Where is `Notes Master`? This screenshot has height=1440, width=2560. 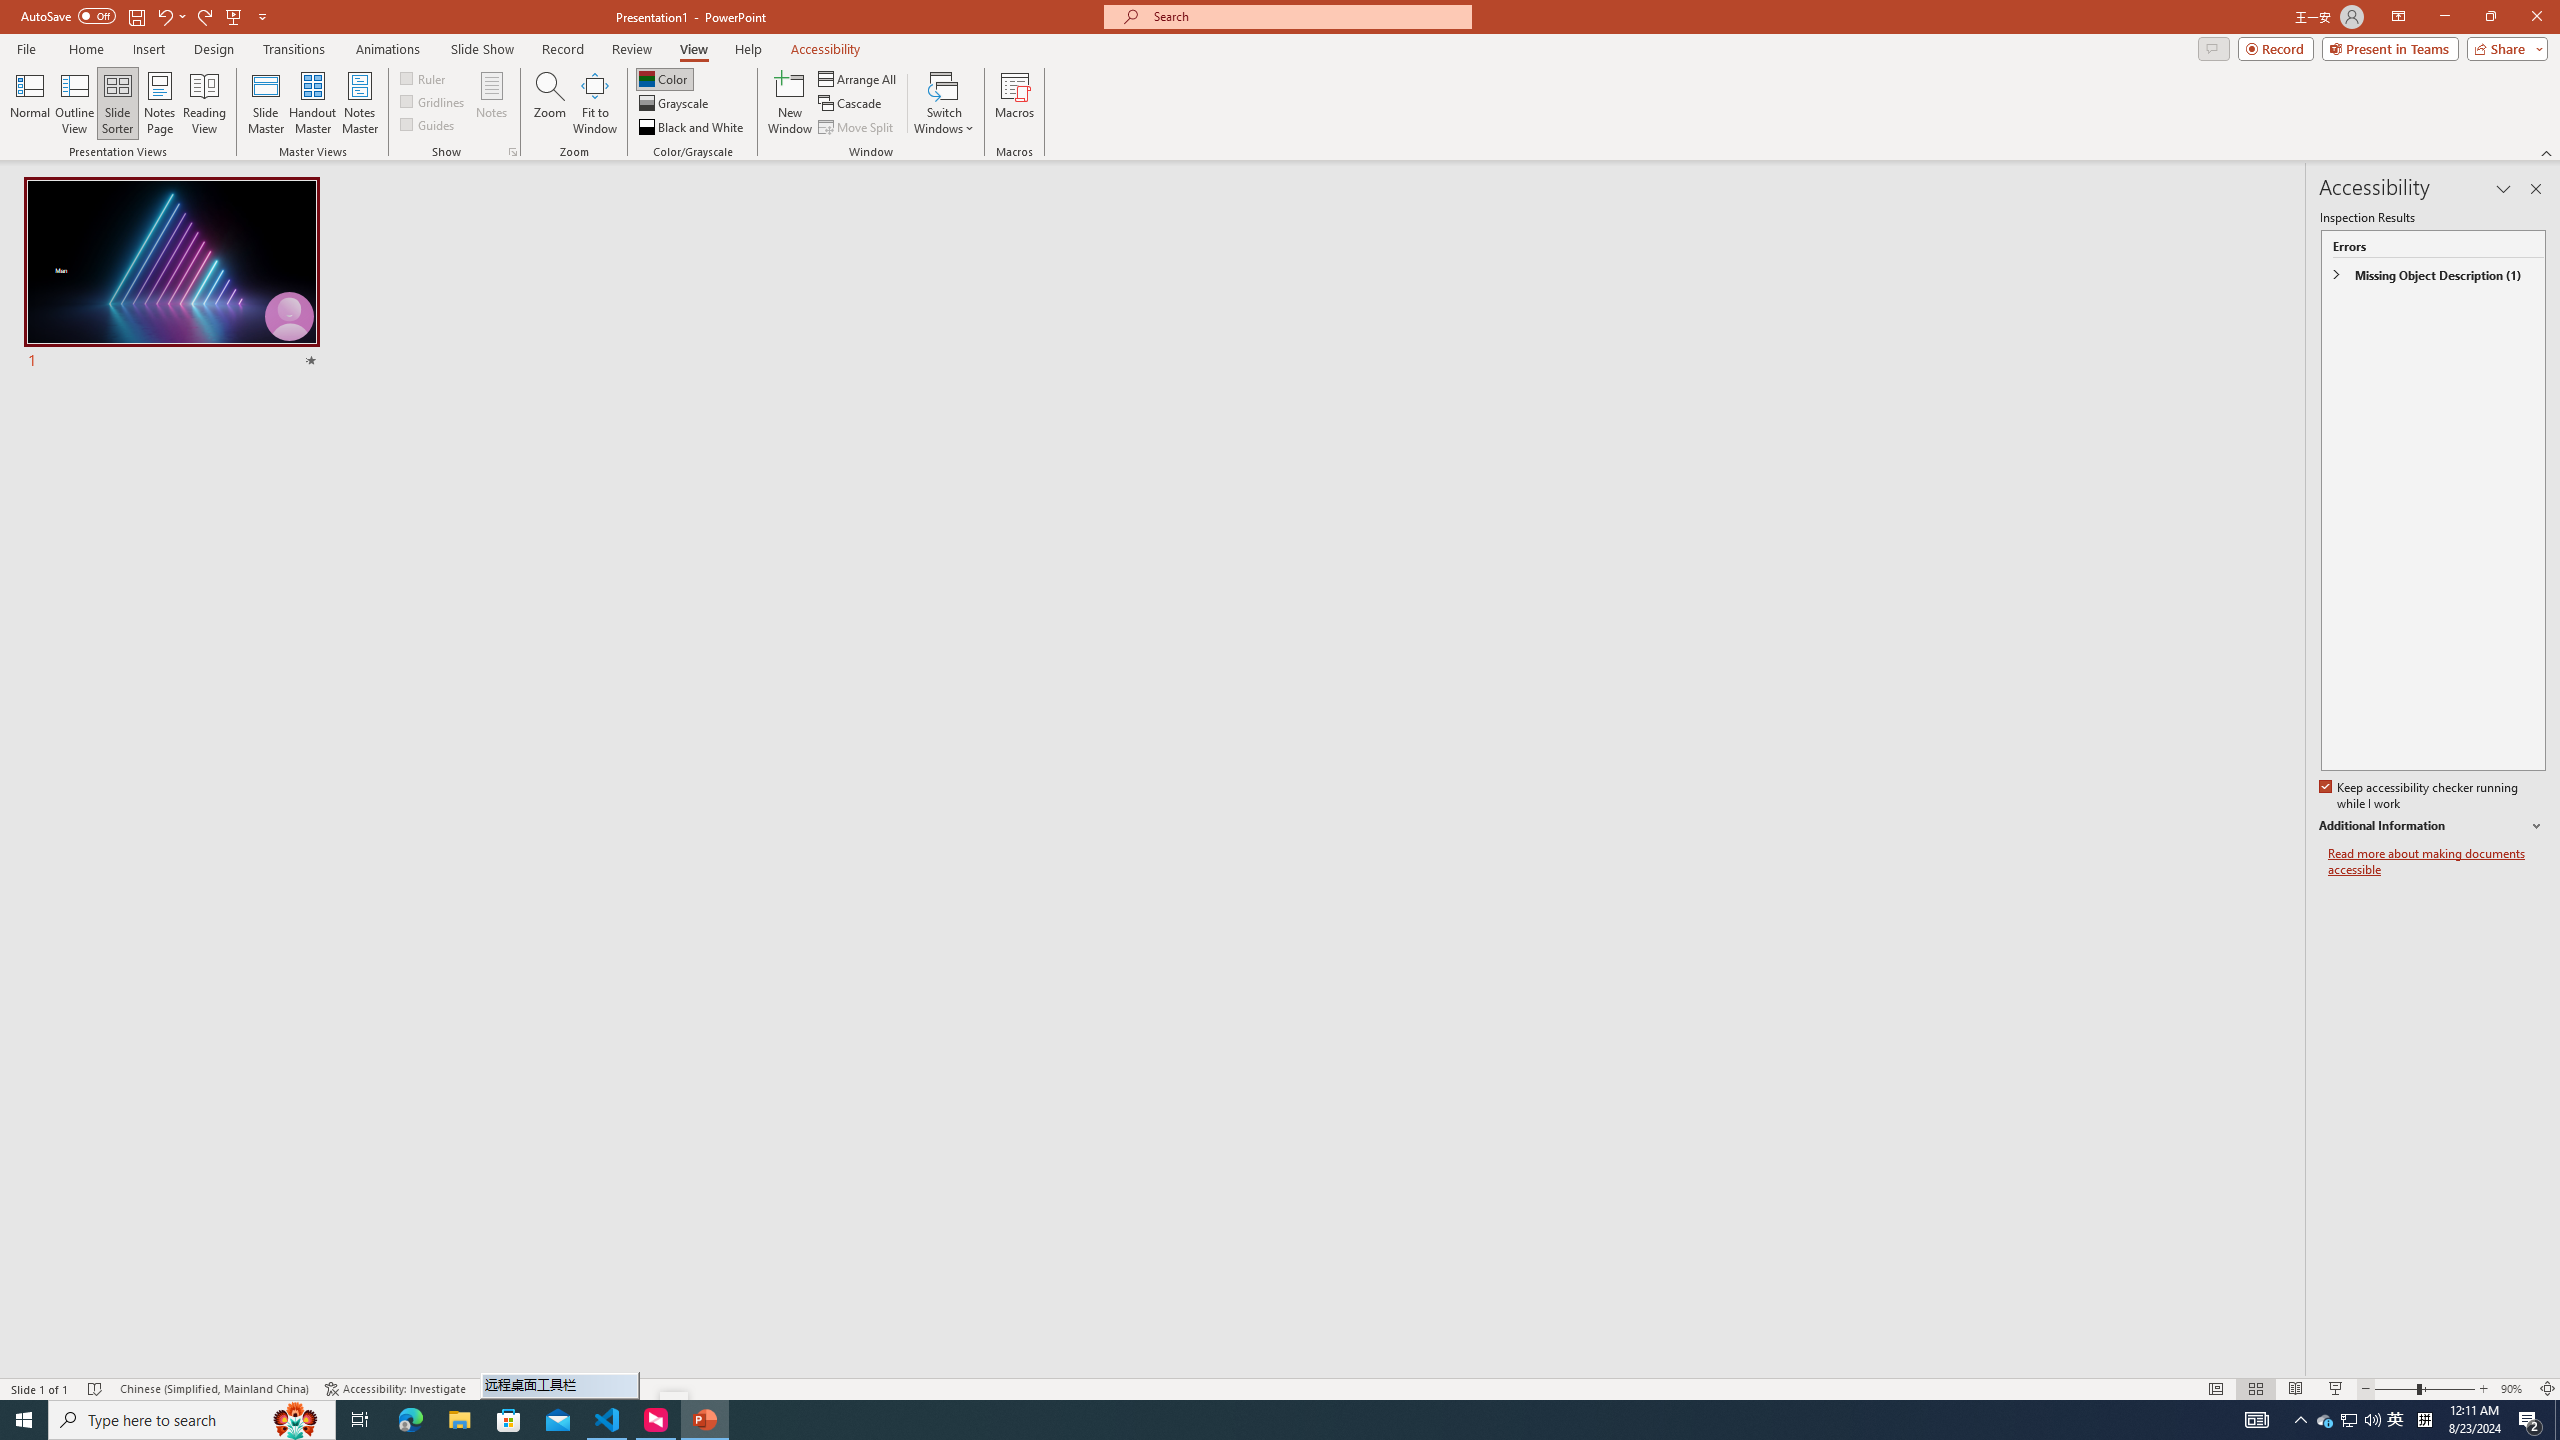 Notes Master is located at coordinates (359, 103).